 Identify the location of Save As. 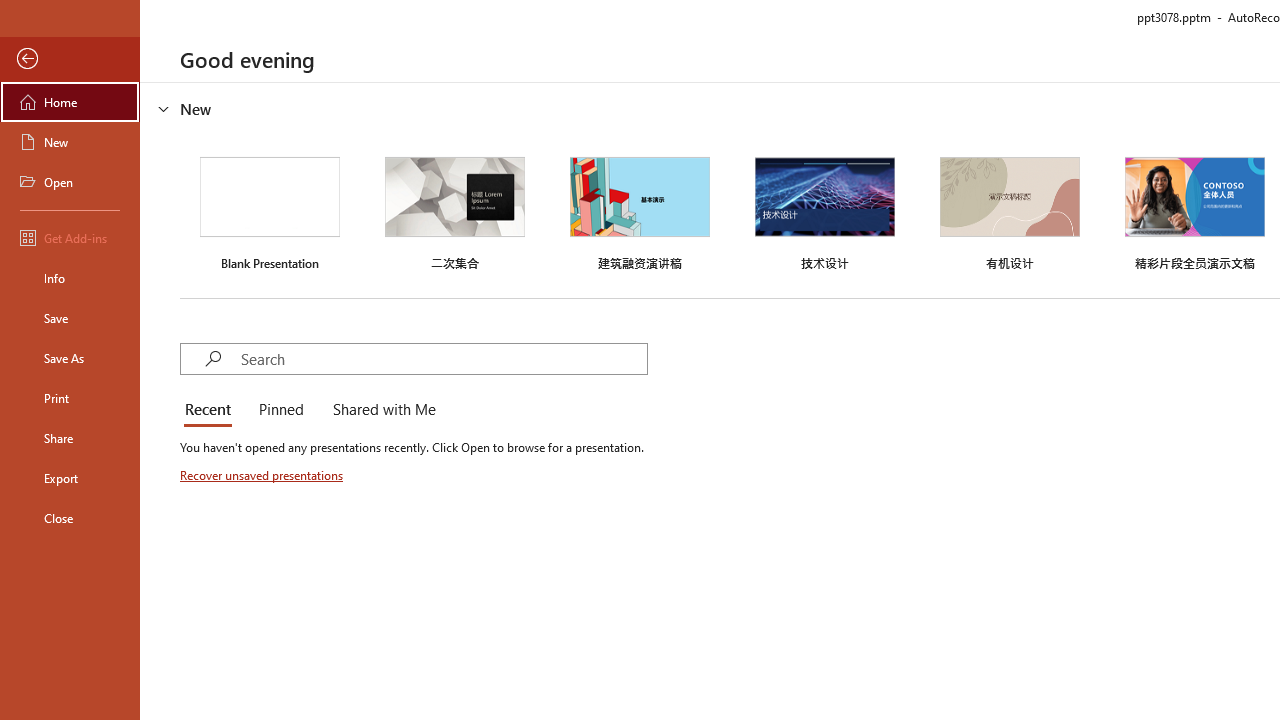
(70, 358).